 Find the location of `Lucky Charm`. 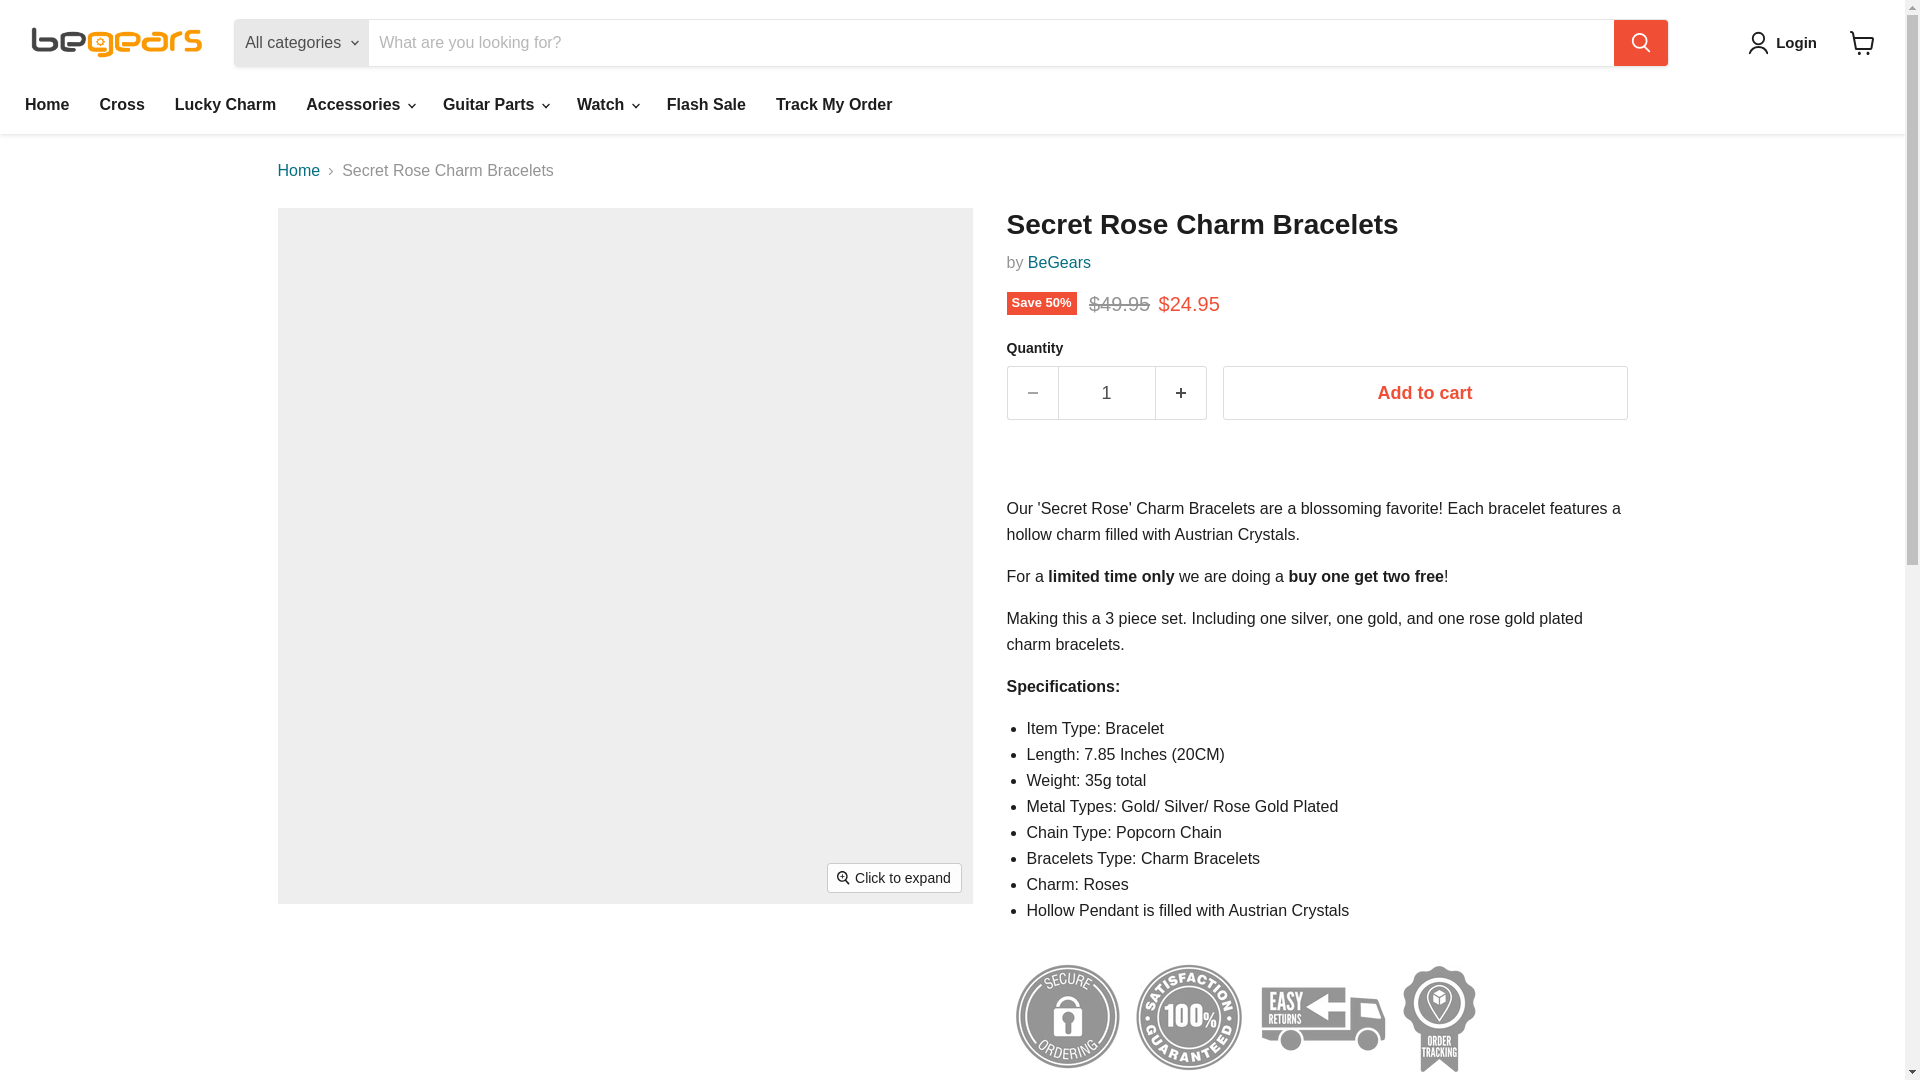

Lucky Charm is located at coordinates (225, 105).